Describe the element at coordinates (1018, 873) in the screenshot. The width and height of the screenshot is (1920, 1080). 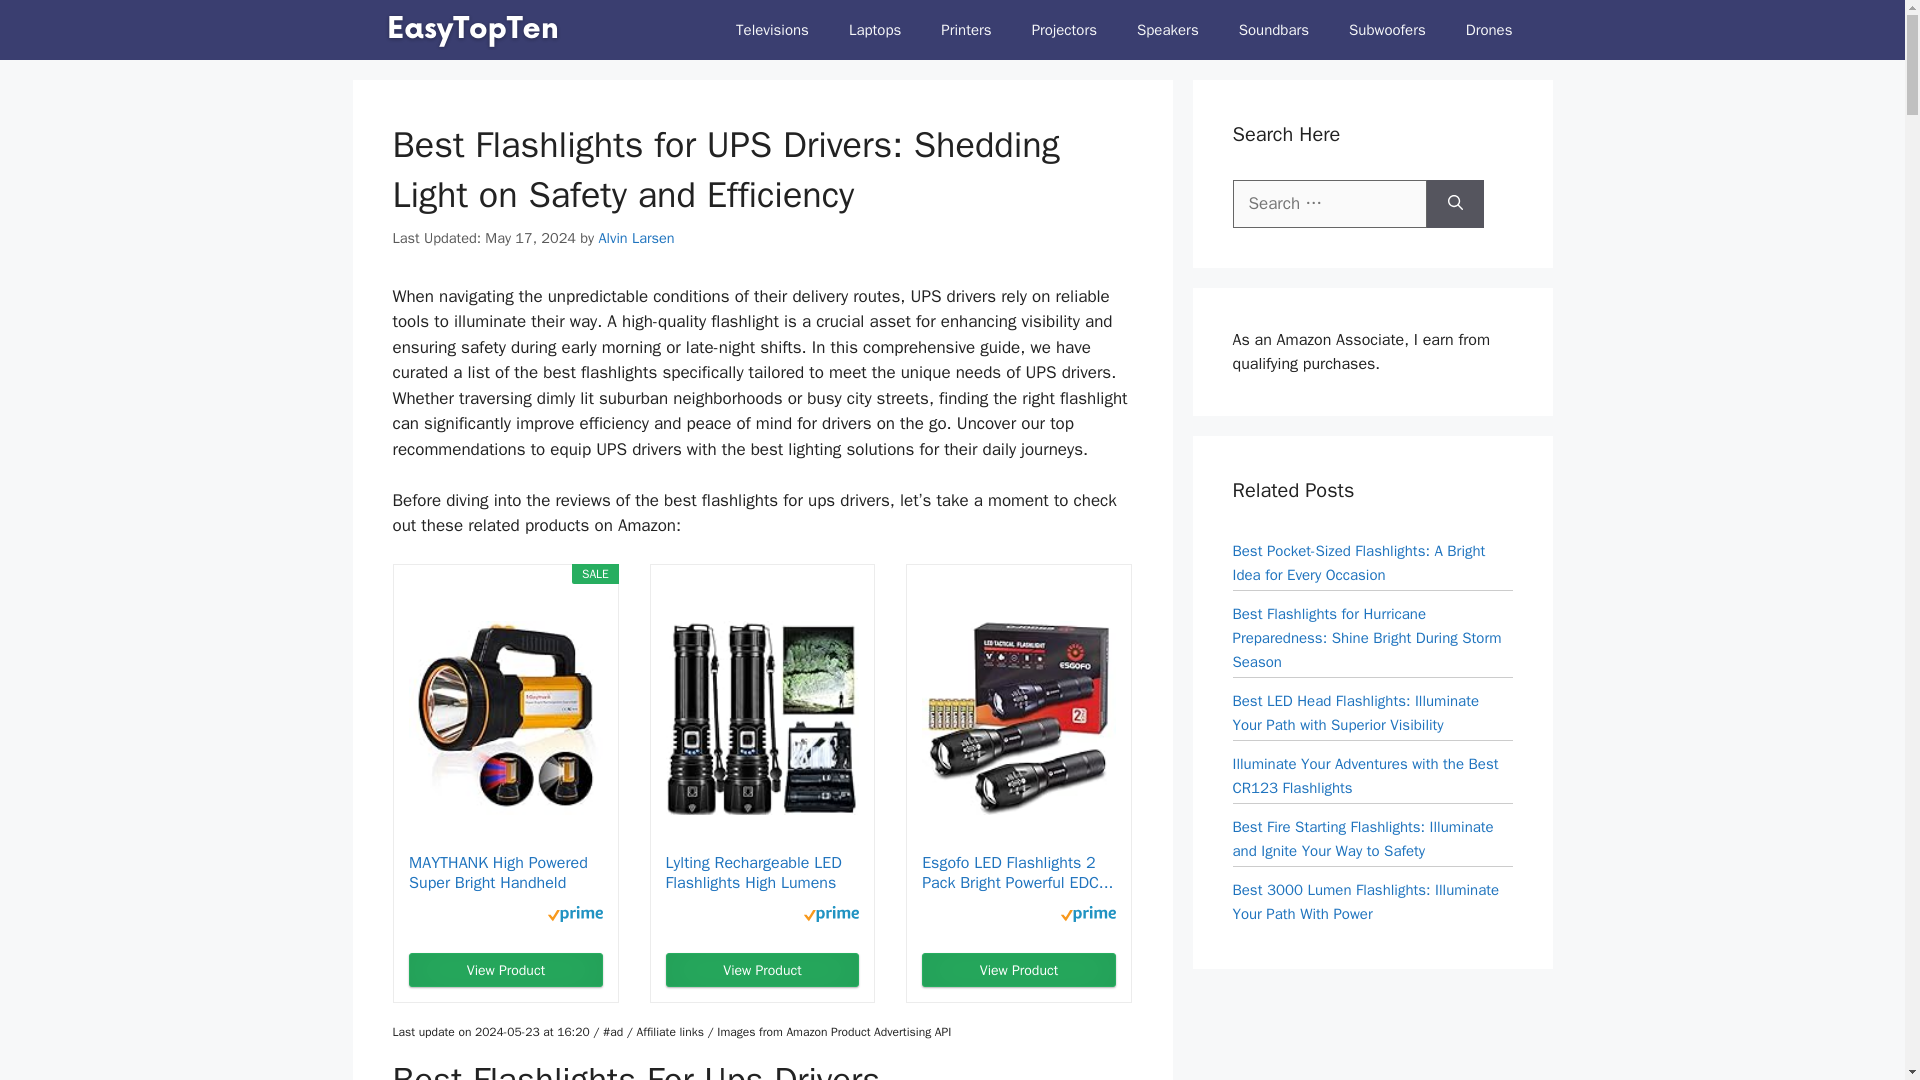
I see `Esgofo LED Flashlights 2 Pack Bright Powerful EDC...` at that location.